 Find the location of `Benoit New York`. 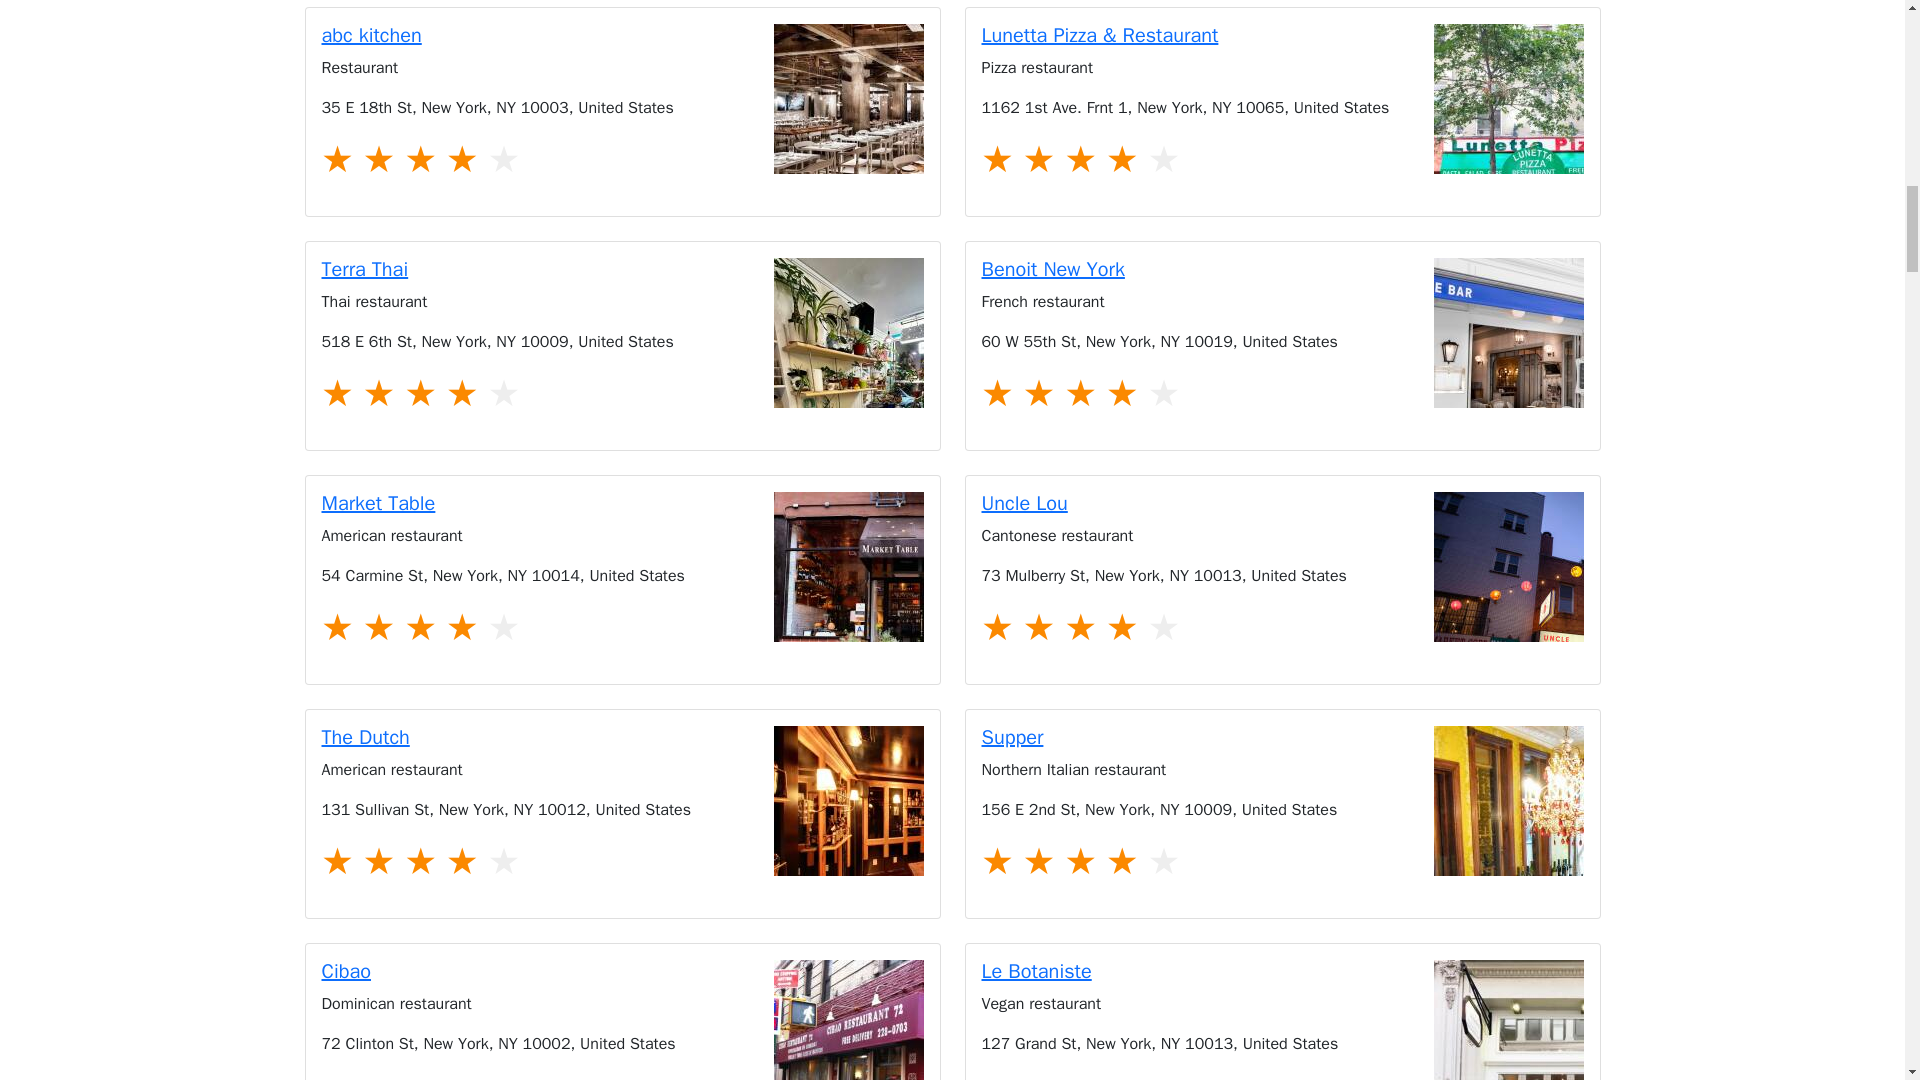

Benoit New York is located at coordinates (1282, 270).